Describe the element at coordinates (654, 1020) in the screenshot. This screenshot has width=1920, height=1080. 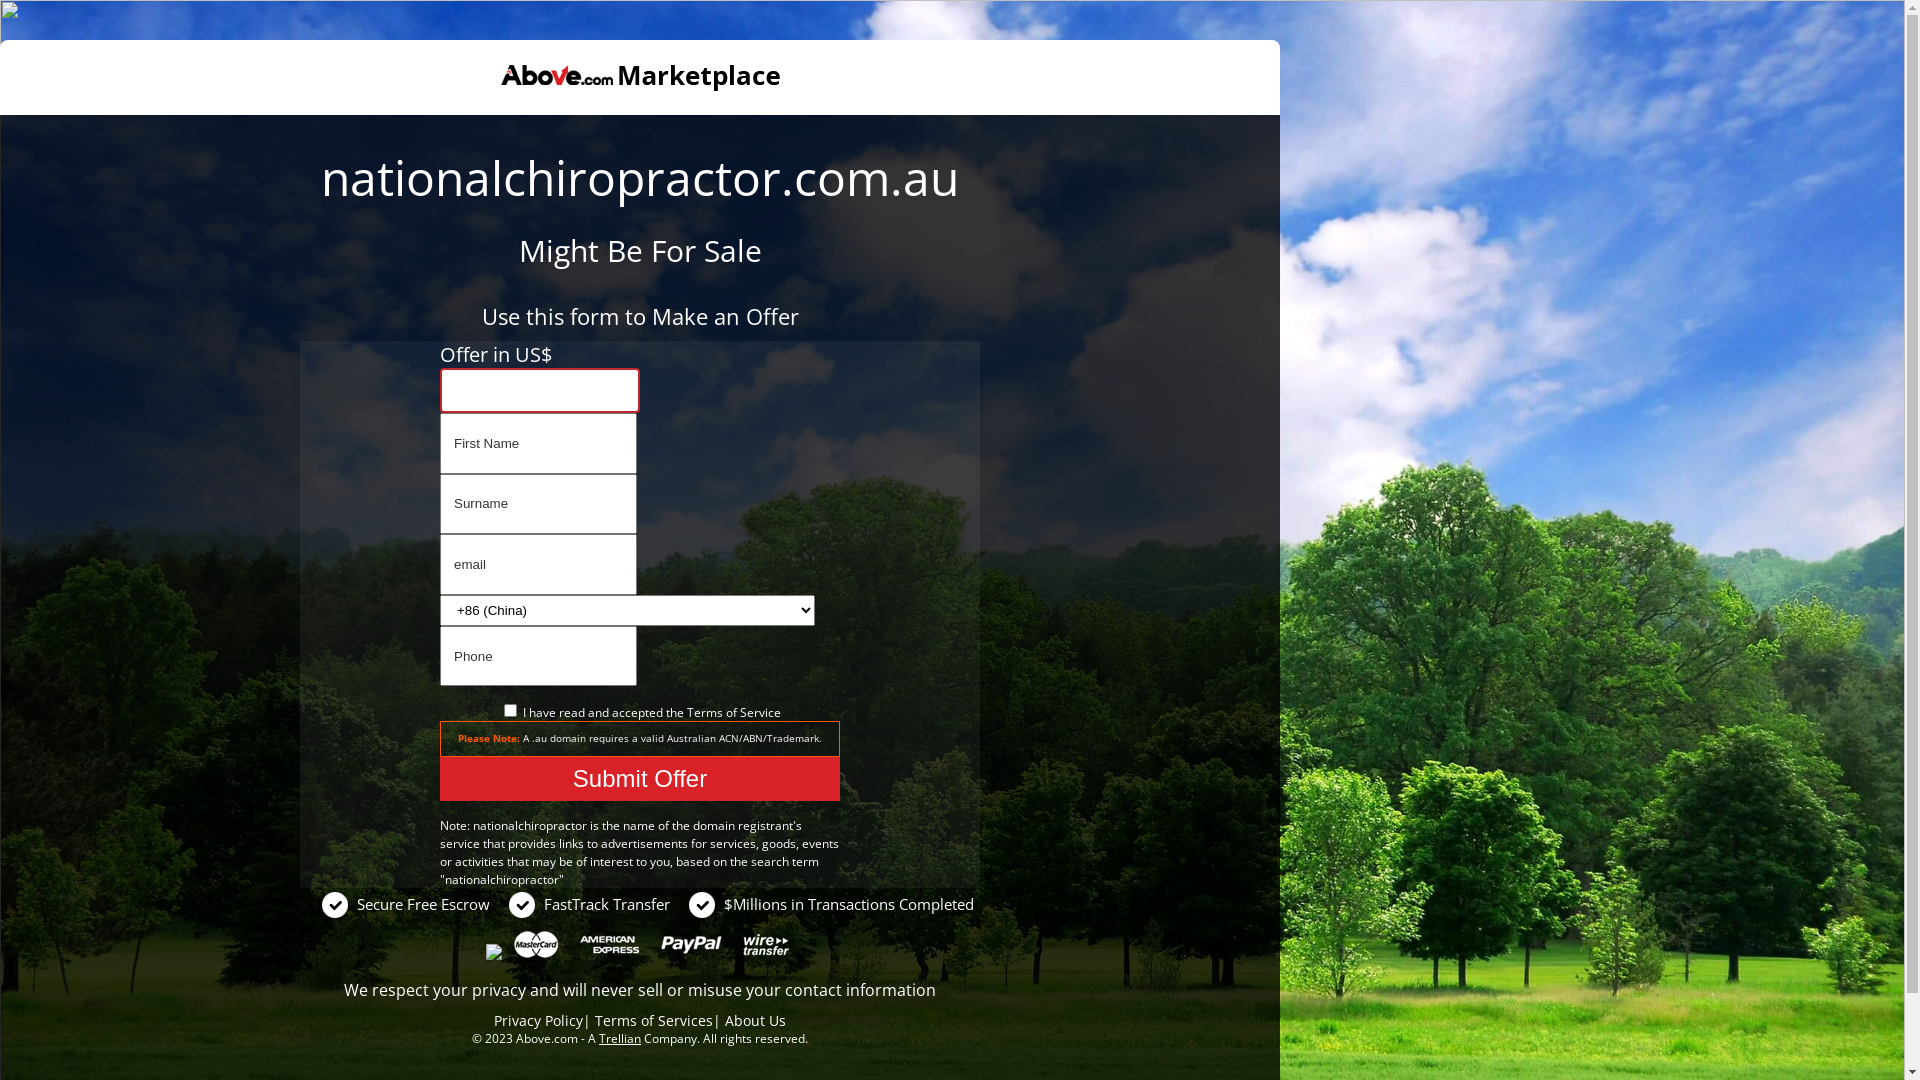
I see `Terms of Services` at that location.